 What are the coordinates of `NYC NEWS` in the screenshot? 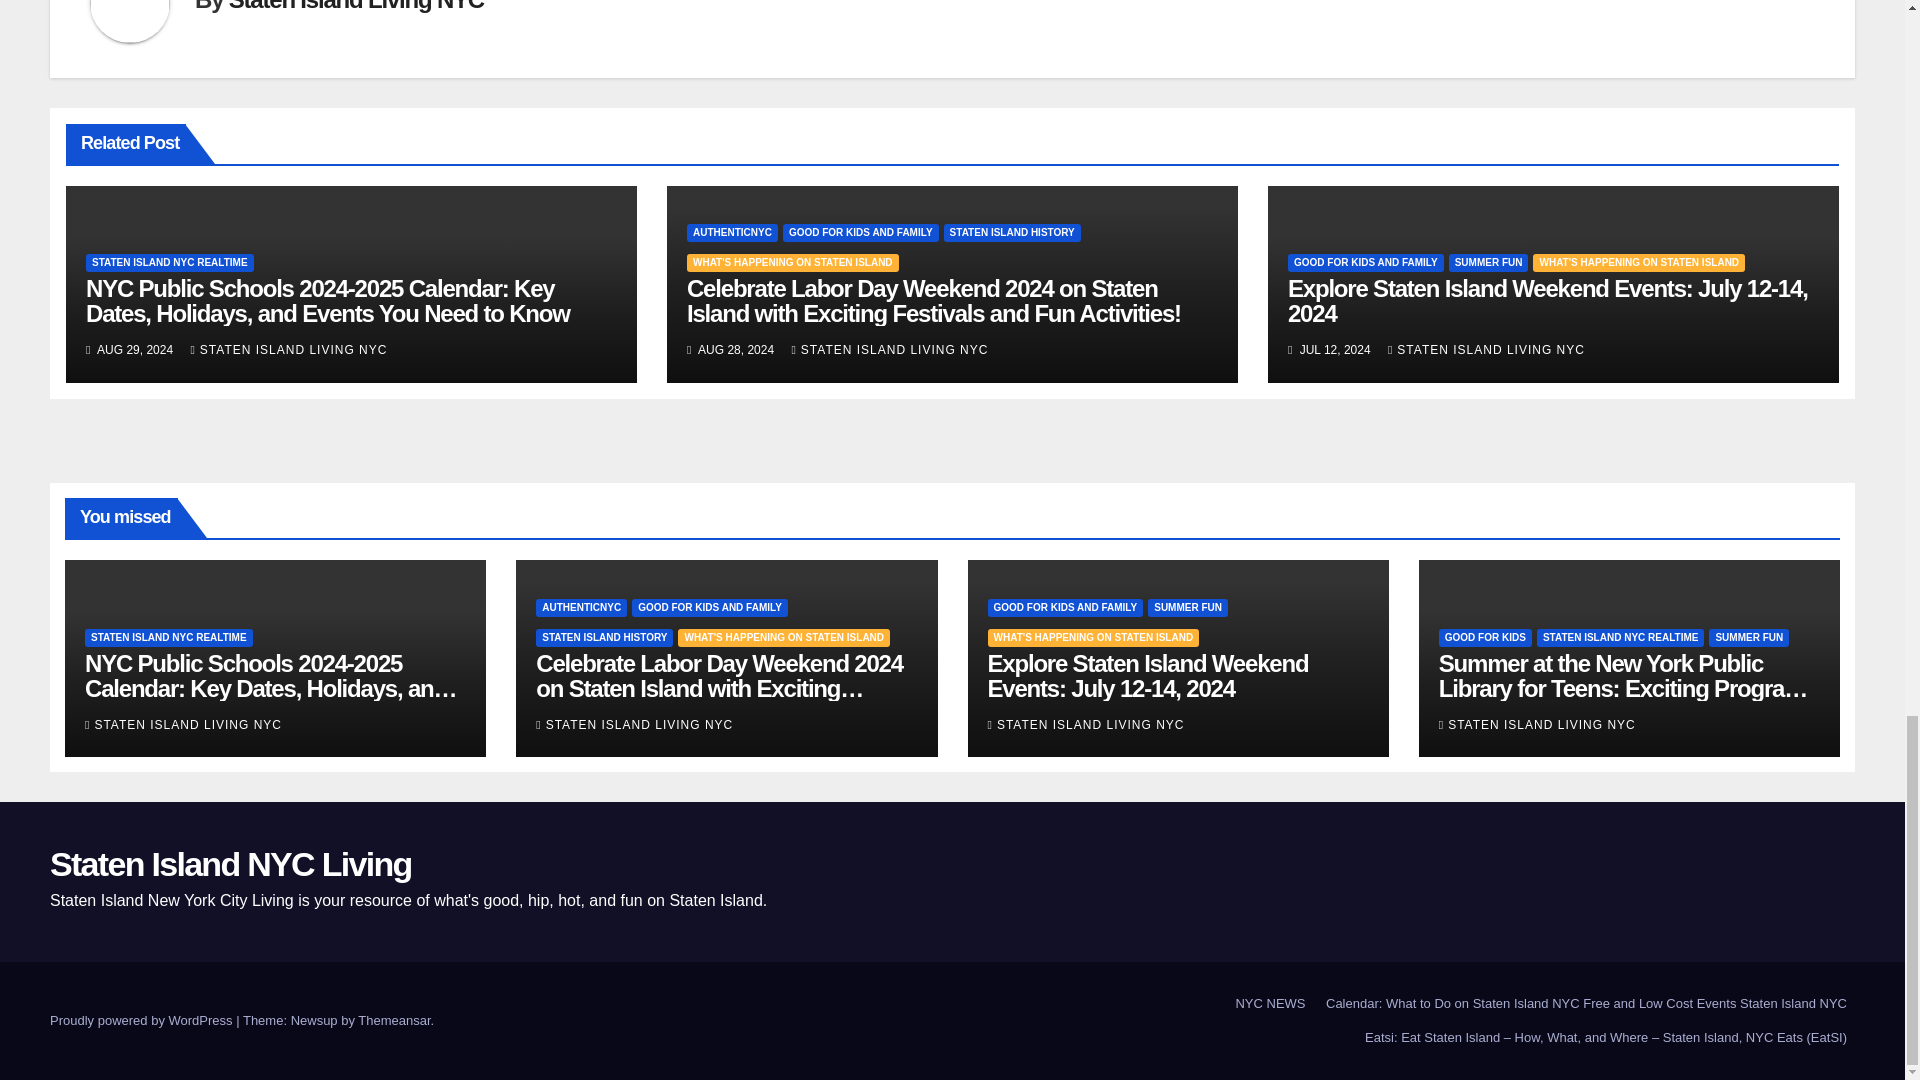 It's located at (1270, 1004).